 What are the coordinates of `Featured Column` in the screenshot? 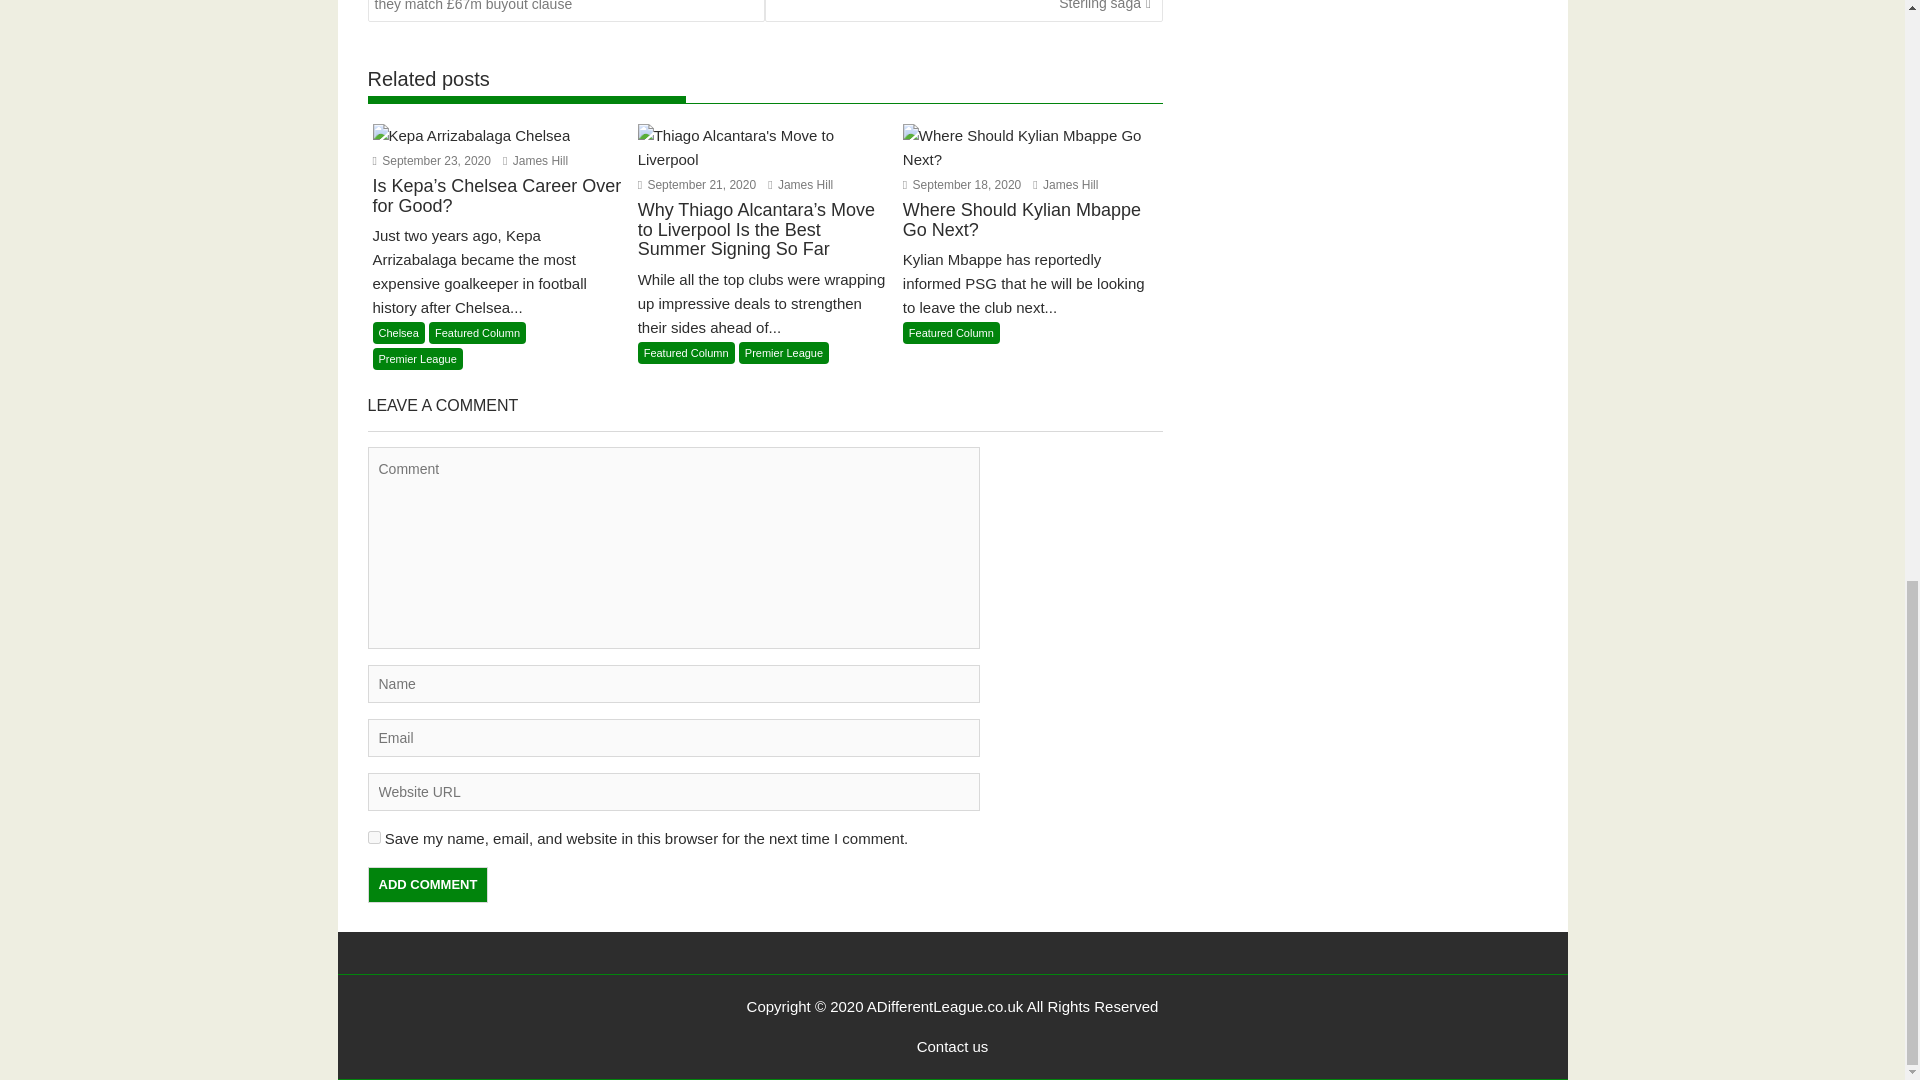 It's located at (686, 352).